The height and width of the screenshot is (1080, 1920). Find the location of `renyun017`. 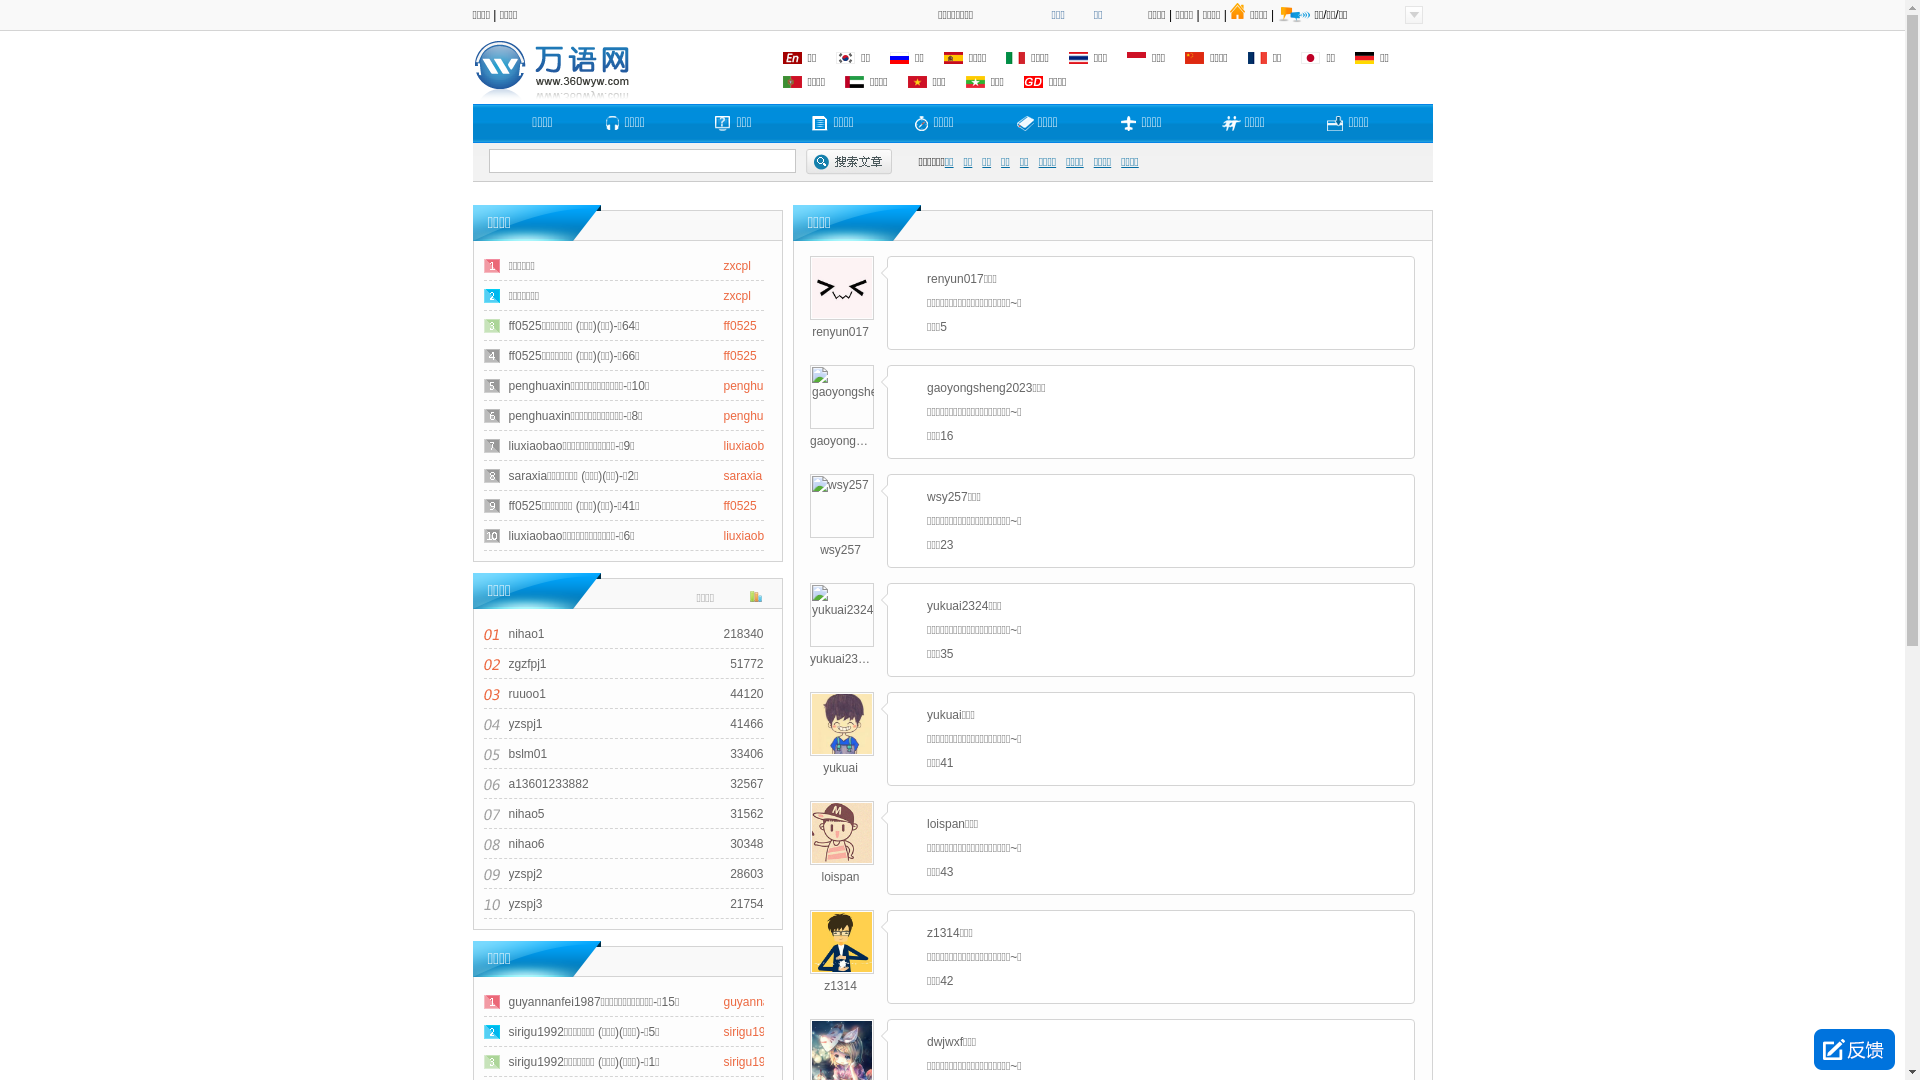

renyun017 is located at coordinates (840, 332).